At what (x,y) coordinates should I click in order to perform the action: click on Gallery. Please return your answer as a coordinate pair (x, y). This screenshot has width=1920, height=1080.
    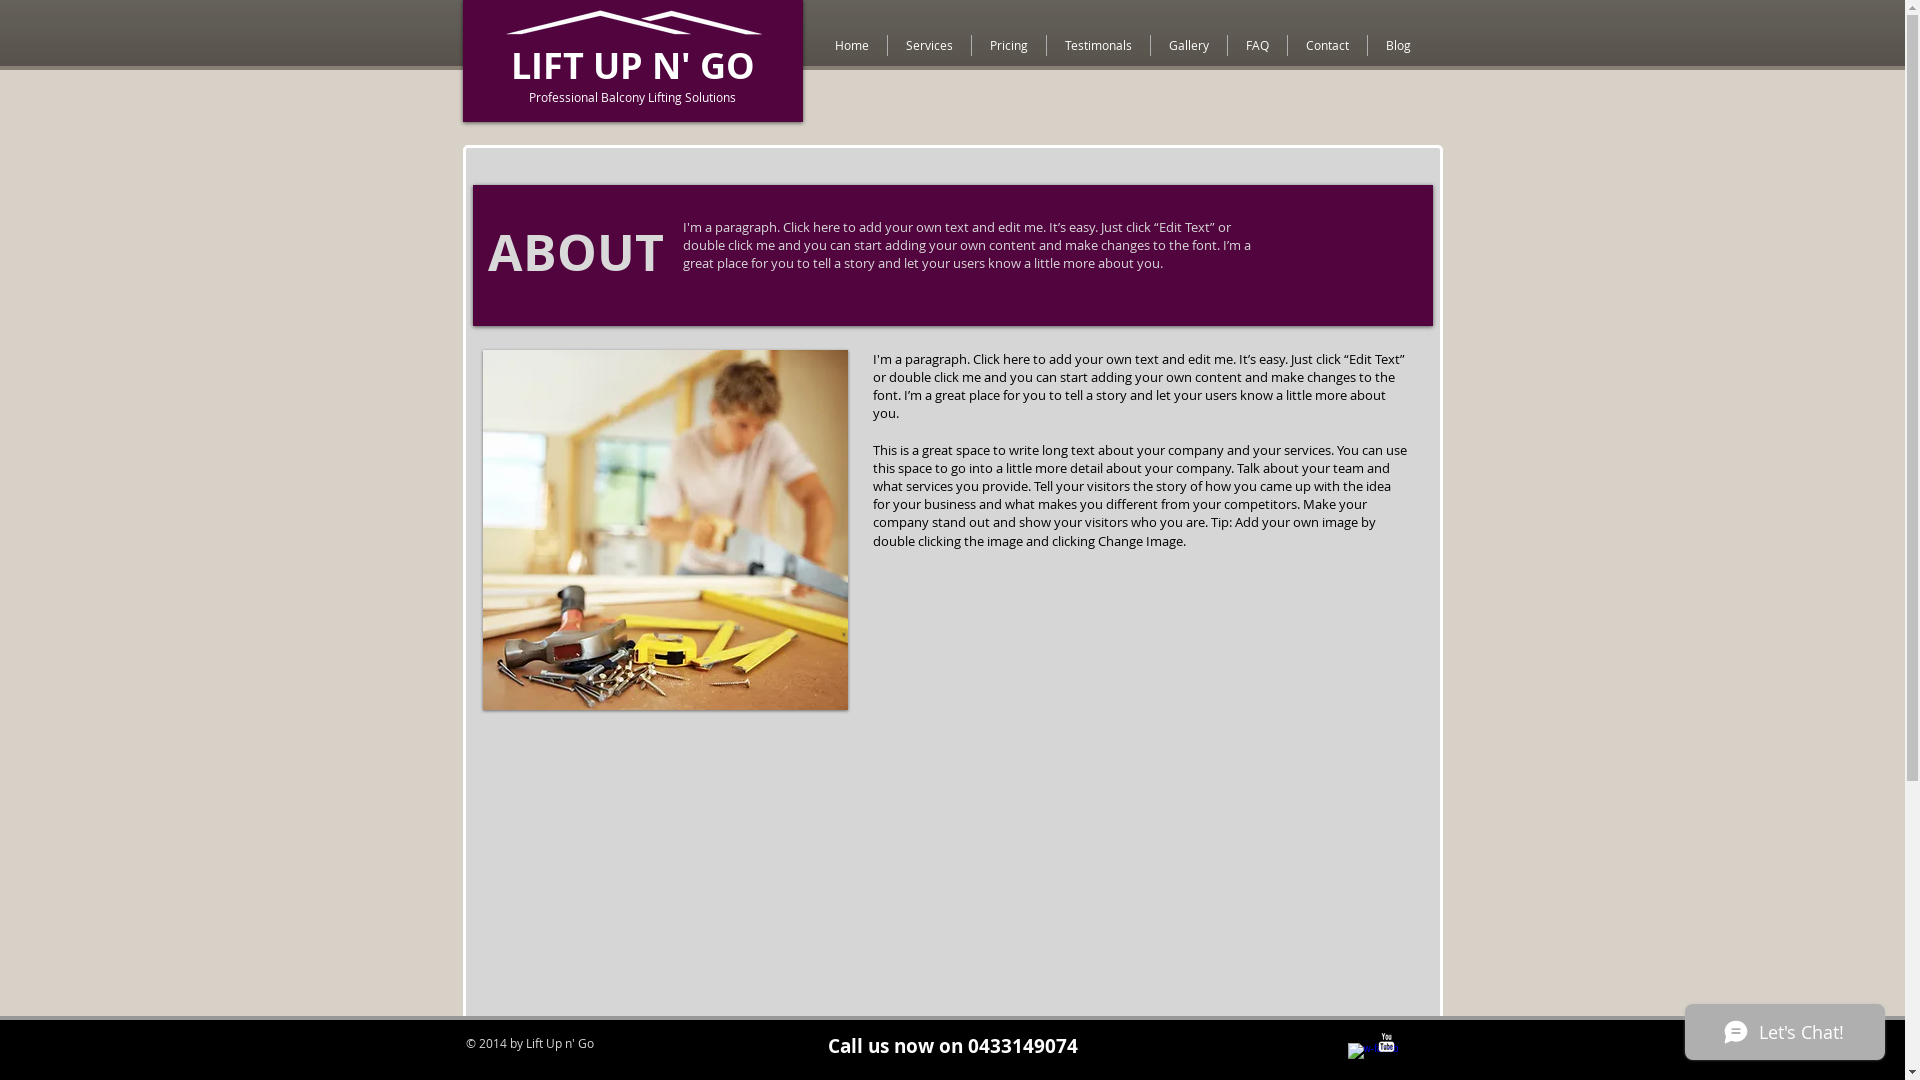
    Looking at the image, I should click on (1188, 46).